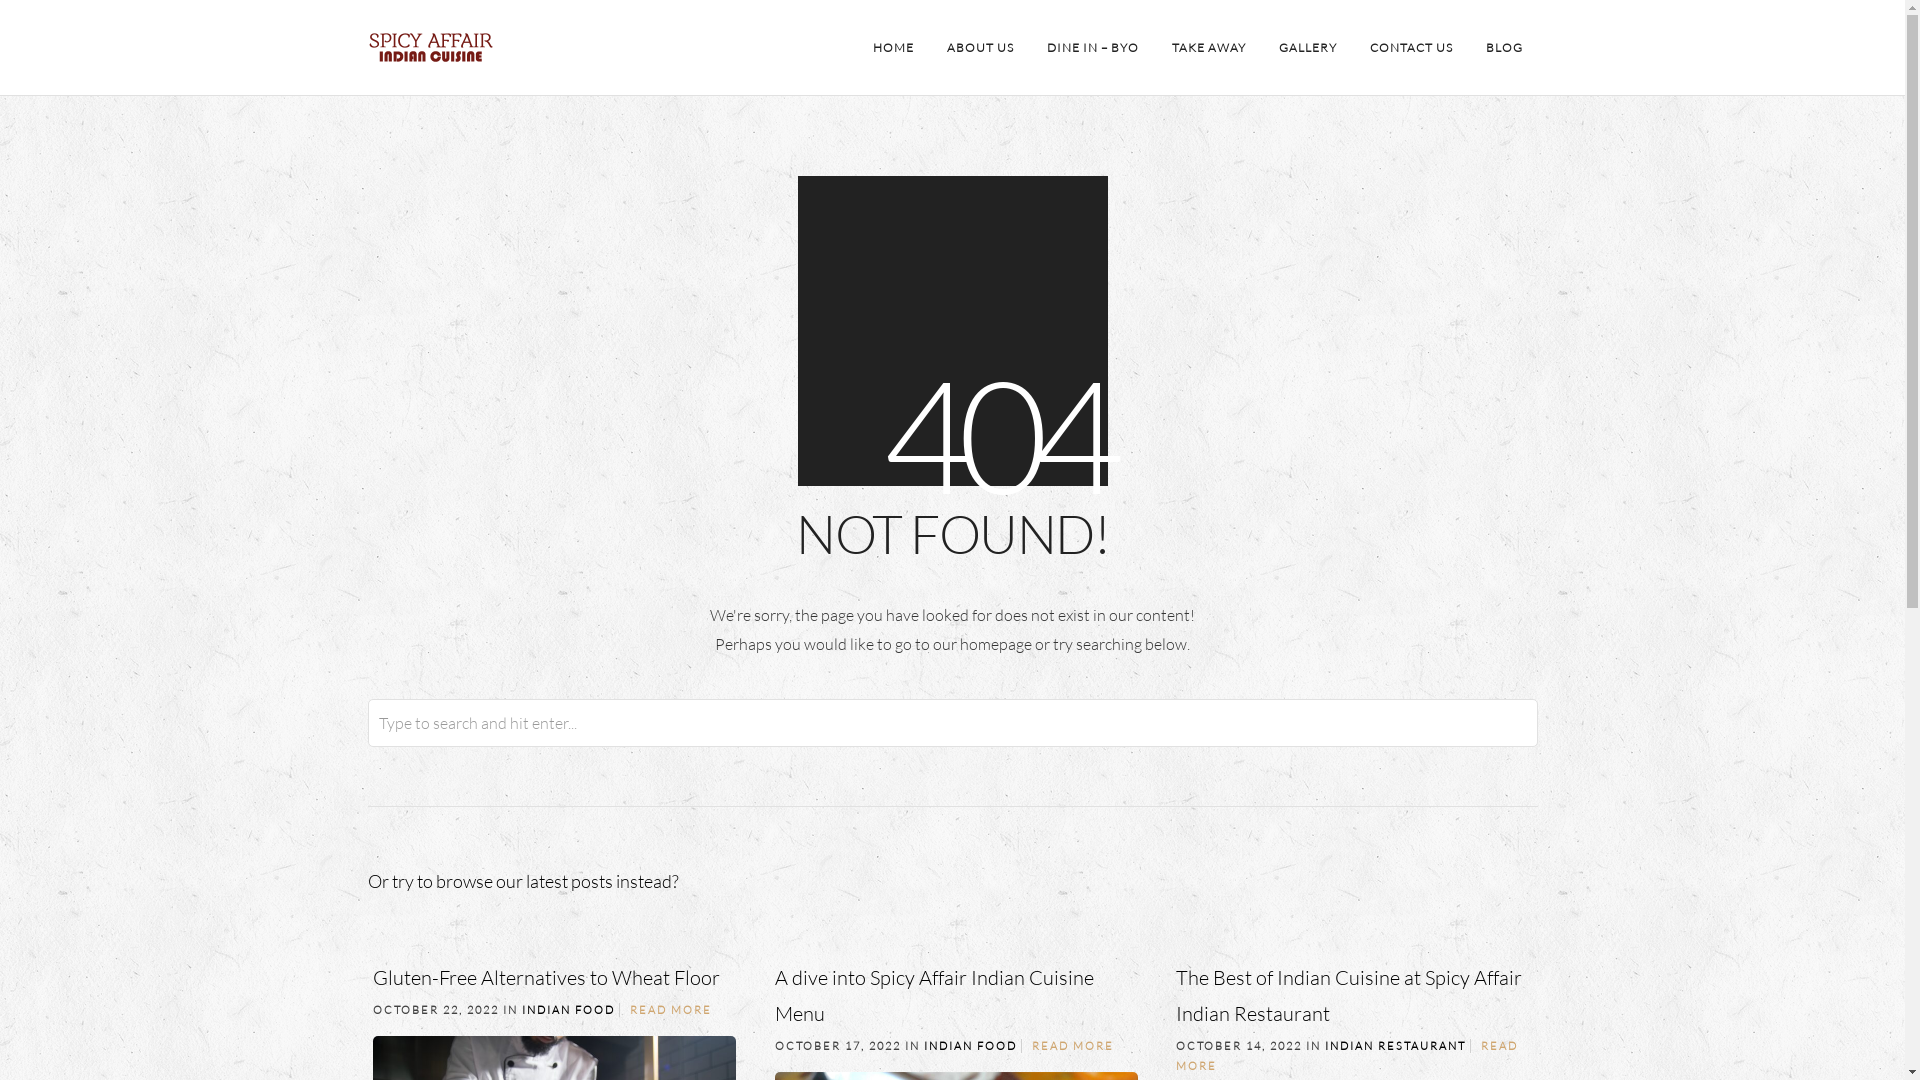 The height and width of the screenshot is (1080, 1920). Describe the element at coordinates (1504, 48) in the screenshot. I see `BLOG` at that location.